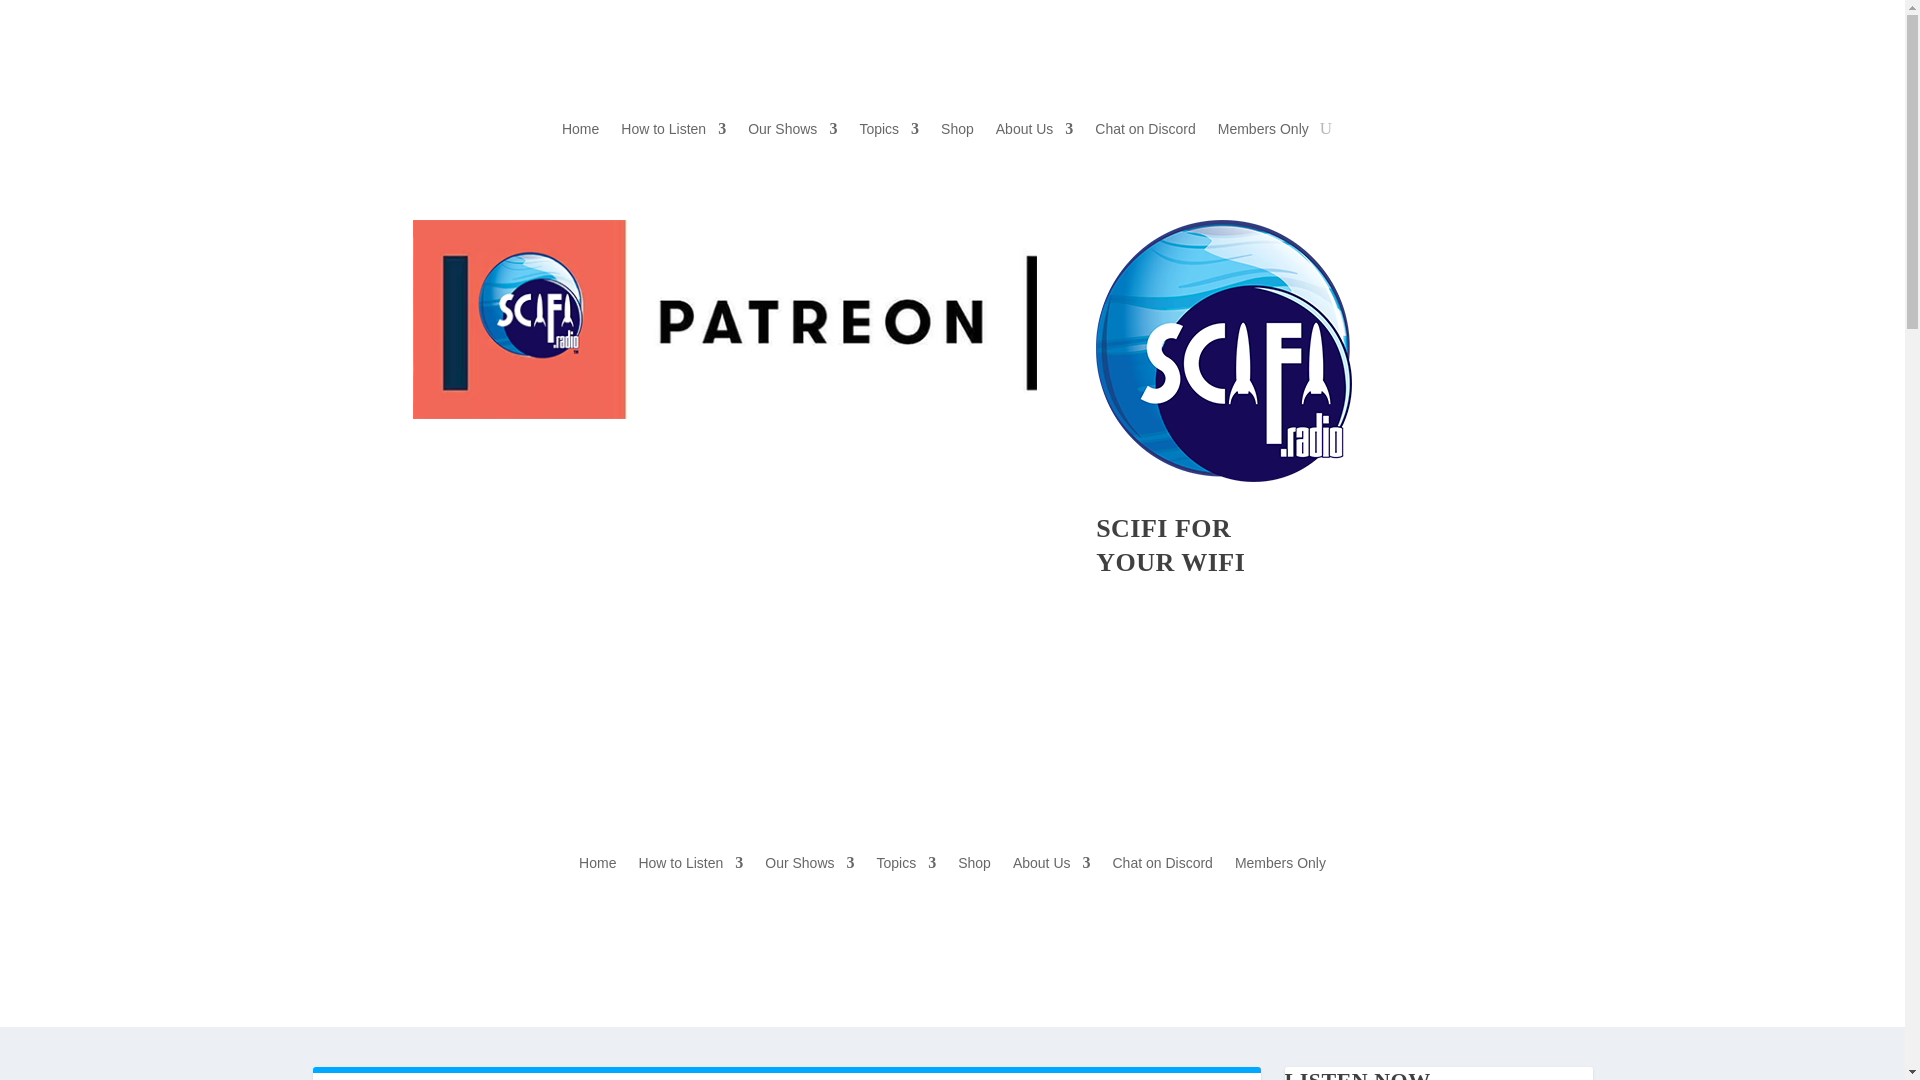 The width and height of the screenshot is (1920, 1080). Describe the element at coordinates (648, 464) in the screenshot. I see `Follow on Pinterest` at that location.